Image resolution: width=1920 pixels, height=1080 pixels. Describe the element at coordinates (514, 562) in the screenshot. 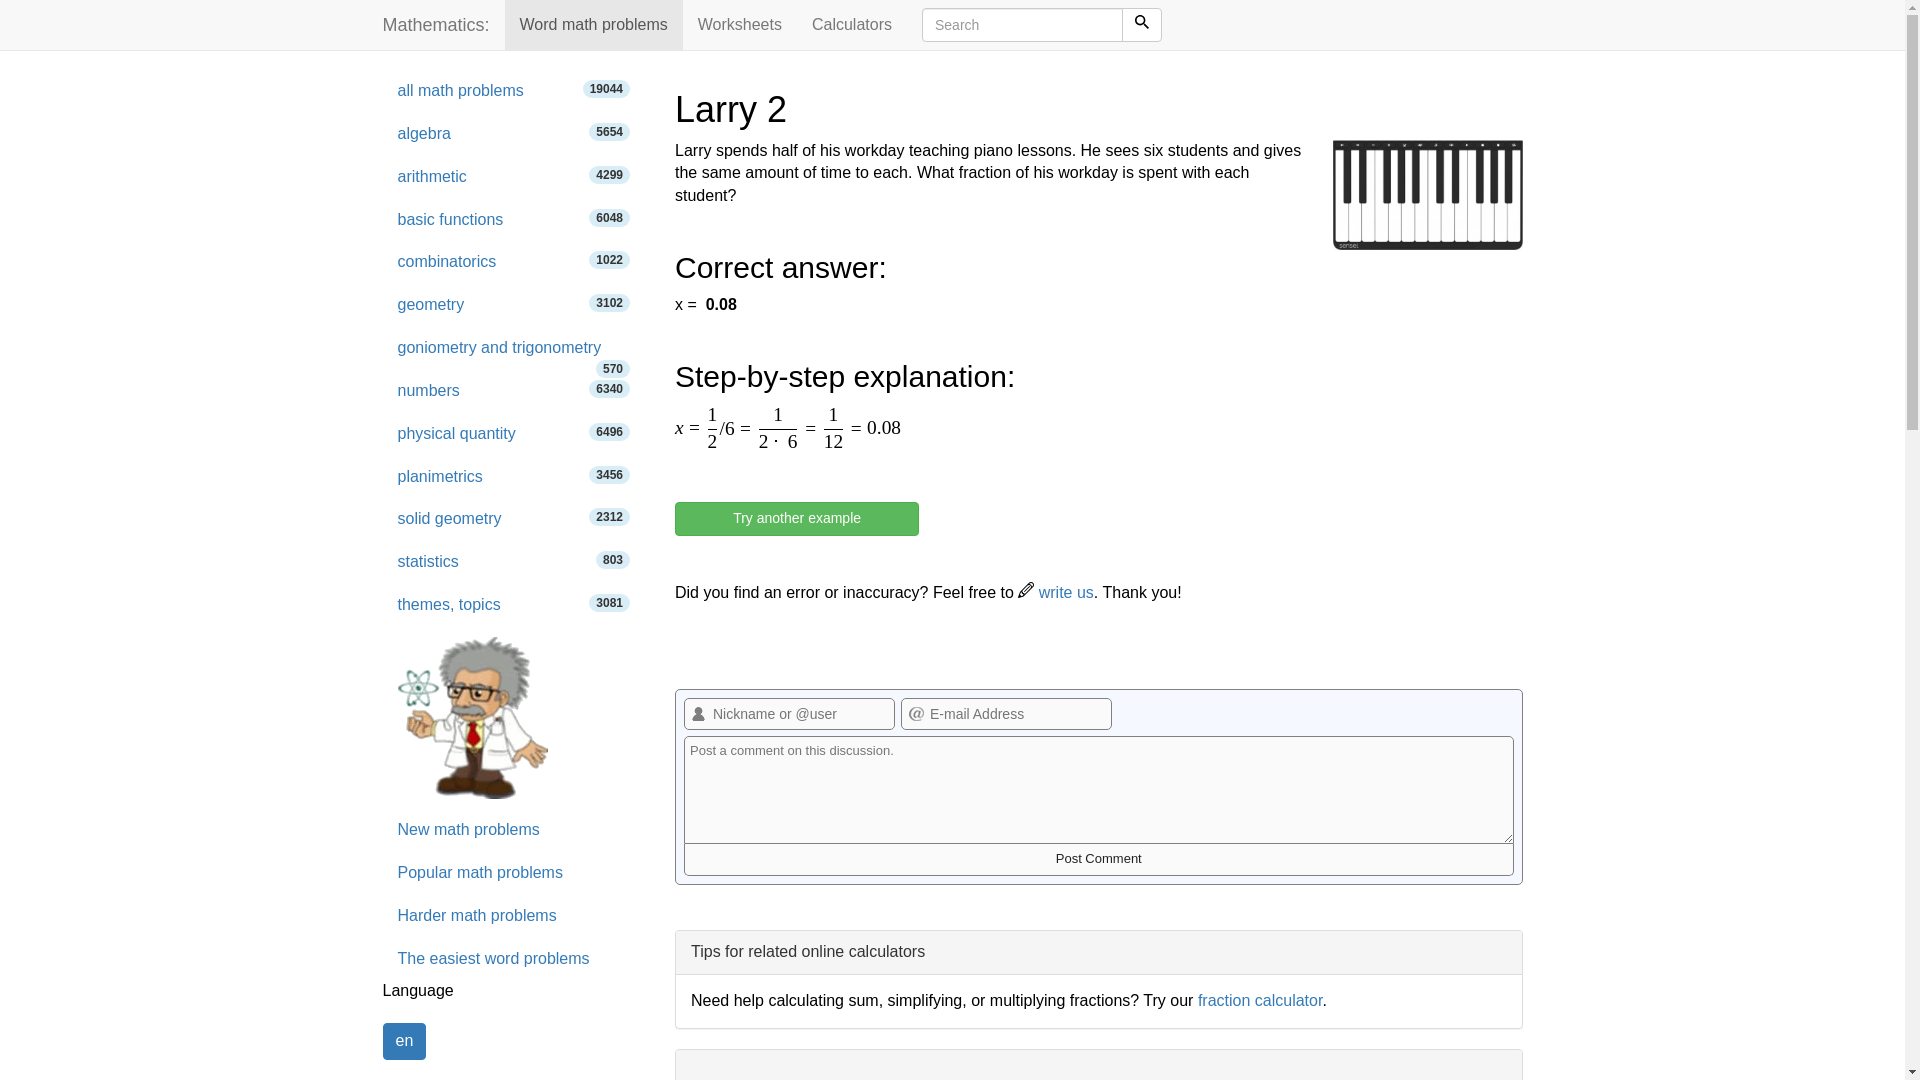

I see `New math problems` at that location.